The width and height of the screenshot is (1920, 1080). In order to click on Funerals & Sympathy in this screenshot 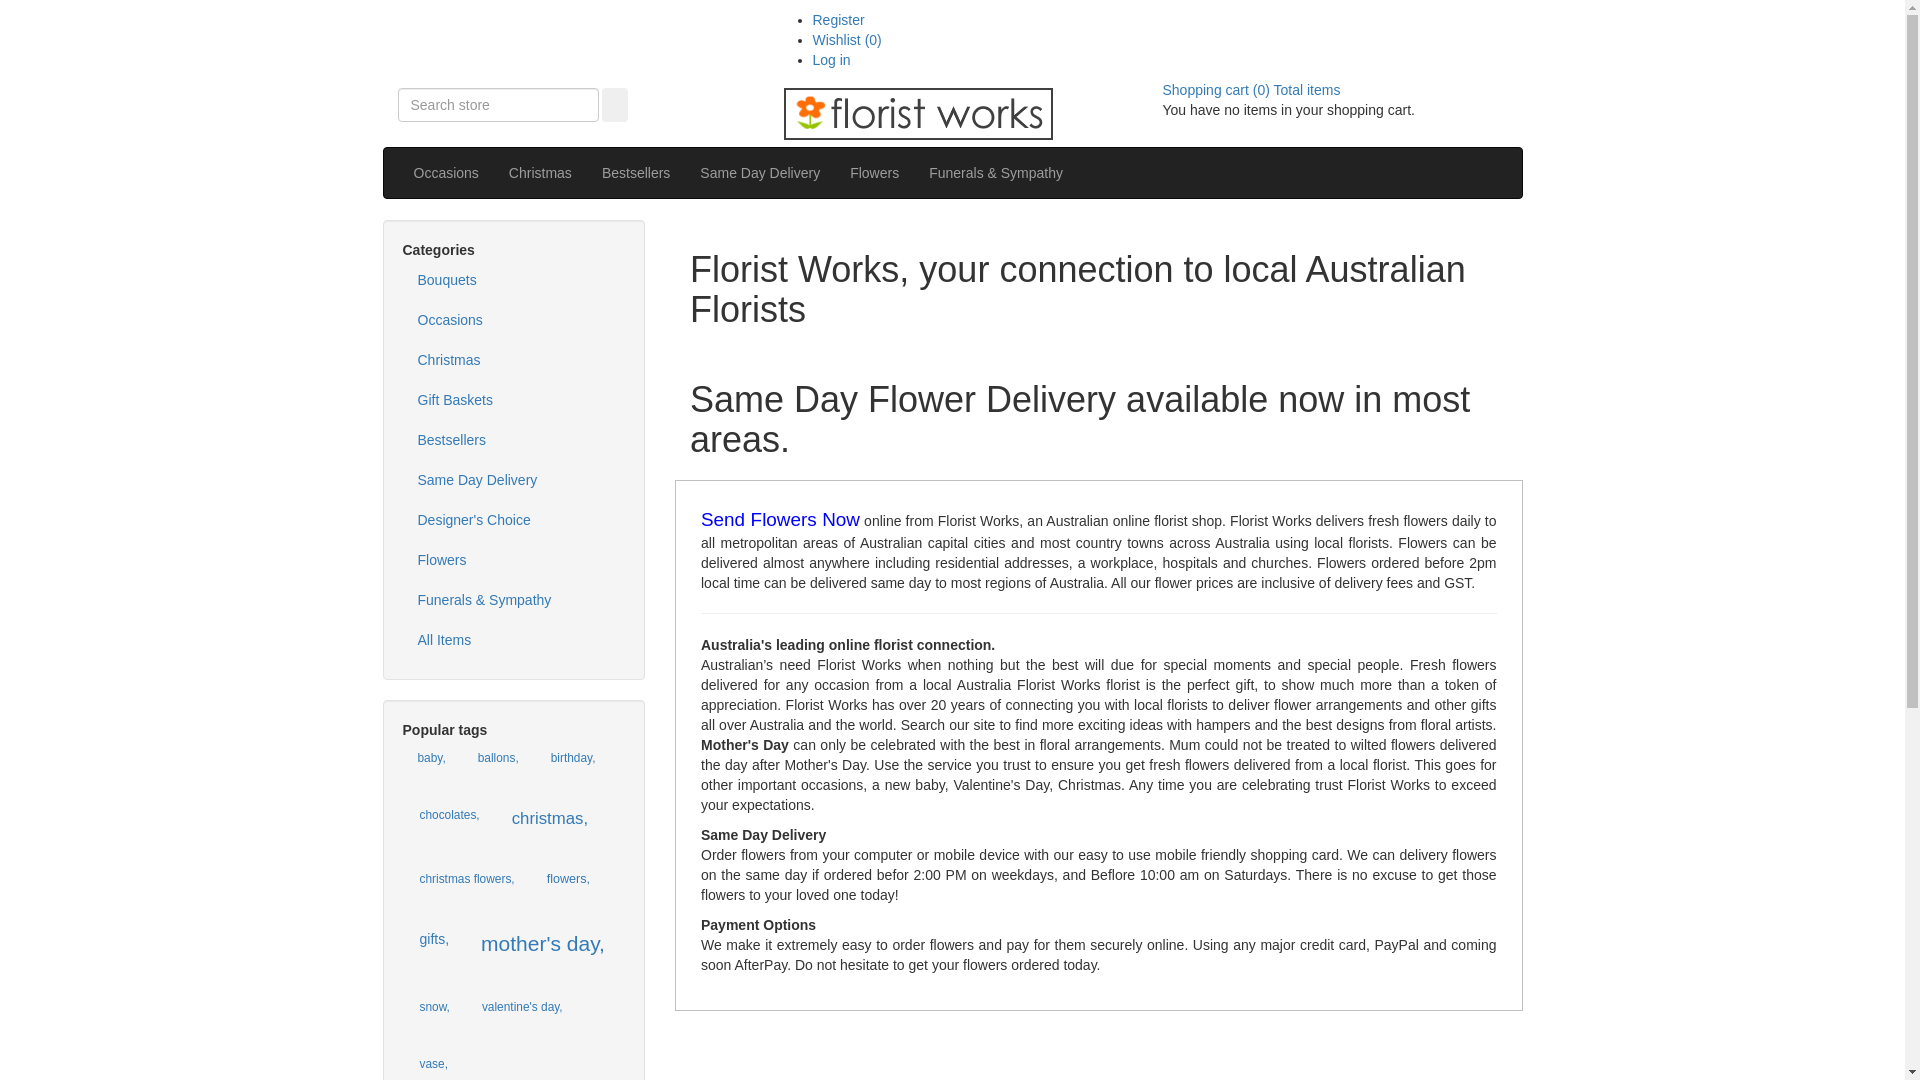, I will do `click(514, 600)`.